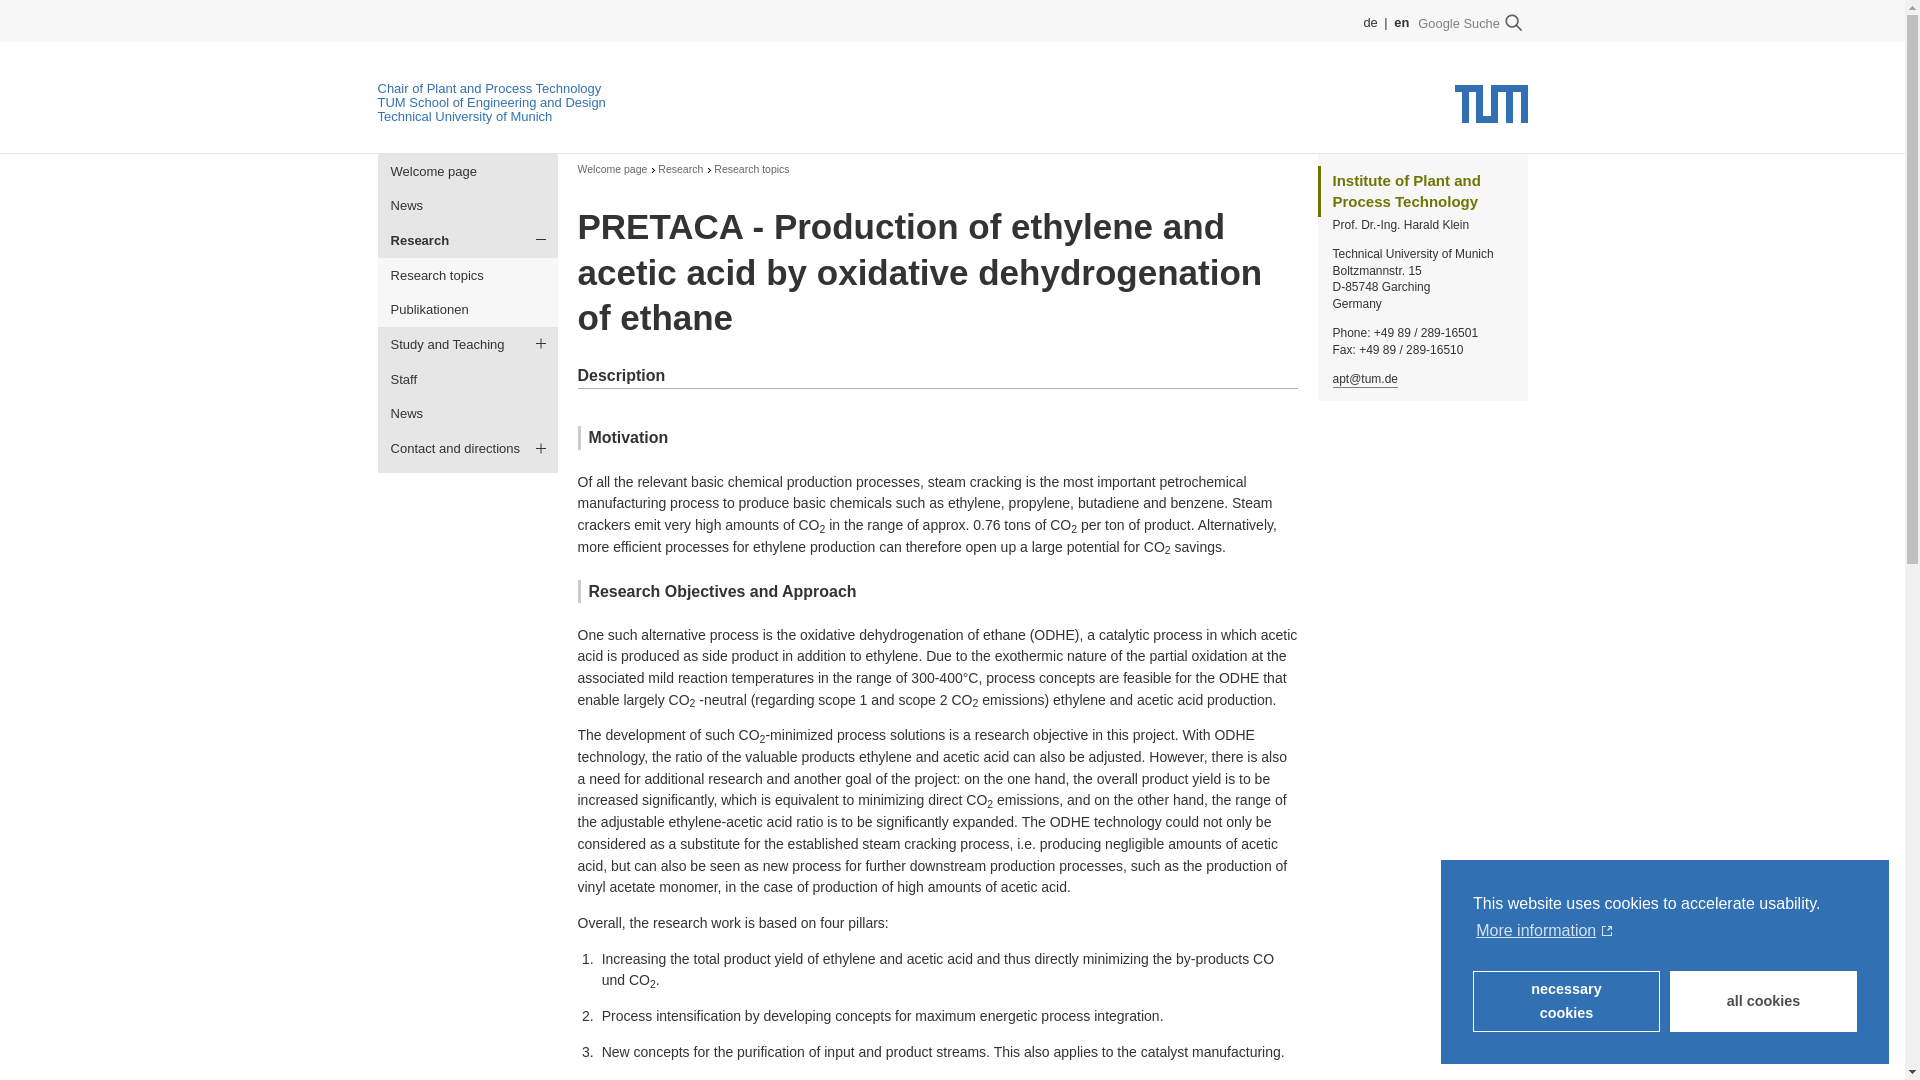 This screenshot has height=1080, width=1920. What do you see at coordinates (1401, 22) in the screenshot?
I see `English` at bounding box center [1401, 22].